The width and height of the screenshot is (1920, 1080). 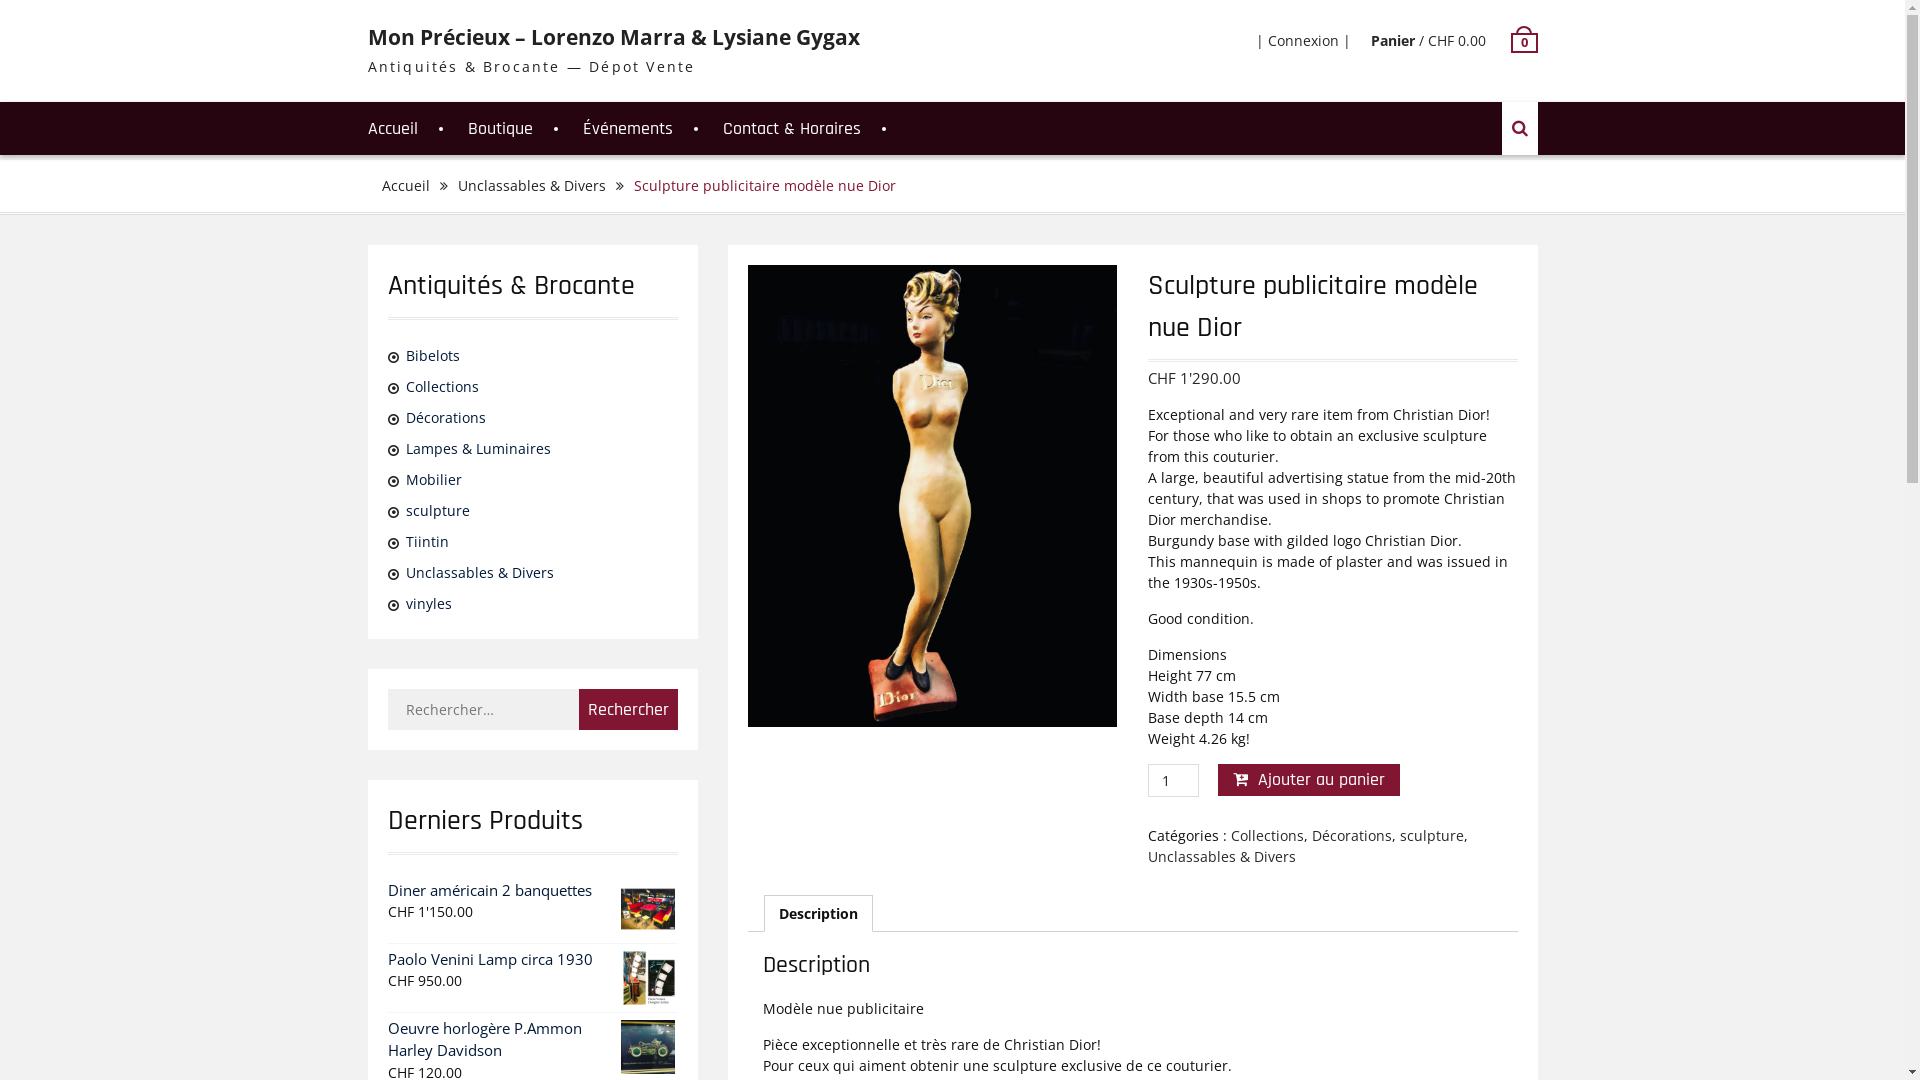 I want to click on Tiintin, so click(x=428, y=542).